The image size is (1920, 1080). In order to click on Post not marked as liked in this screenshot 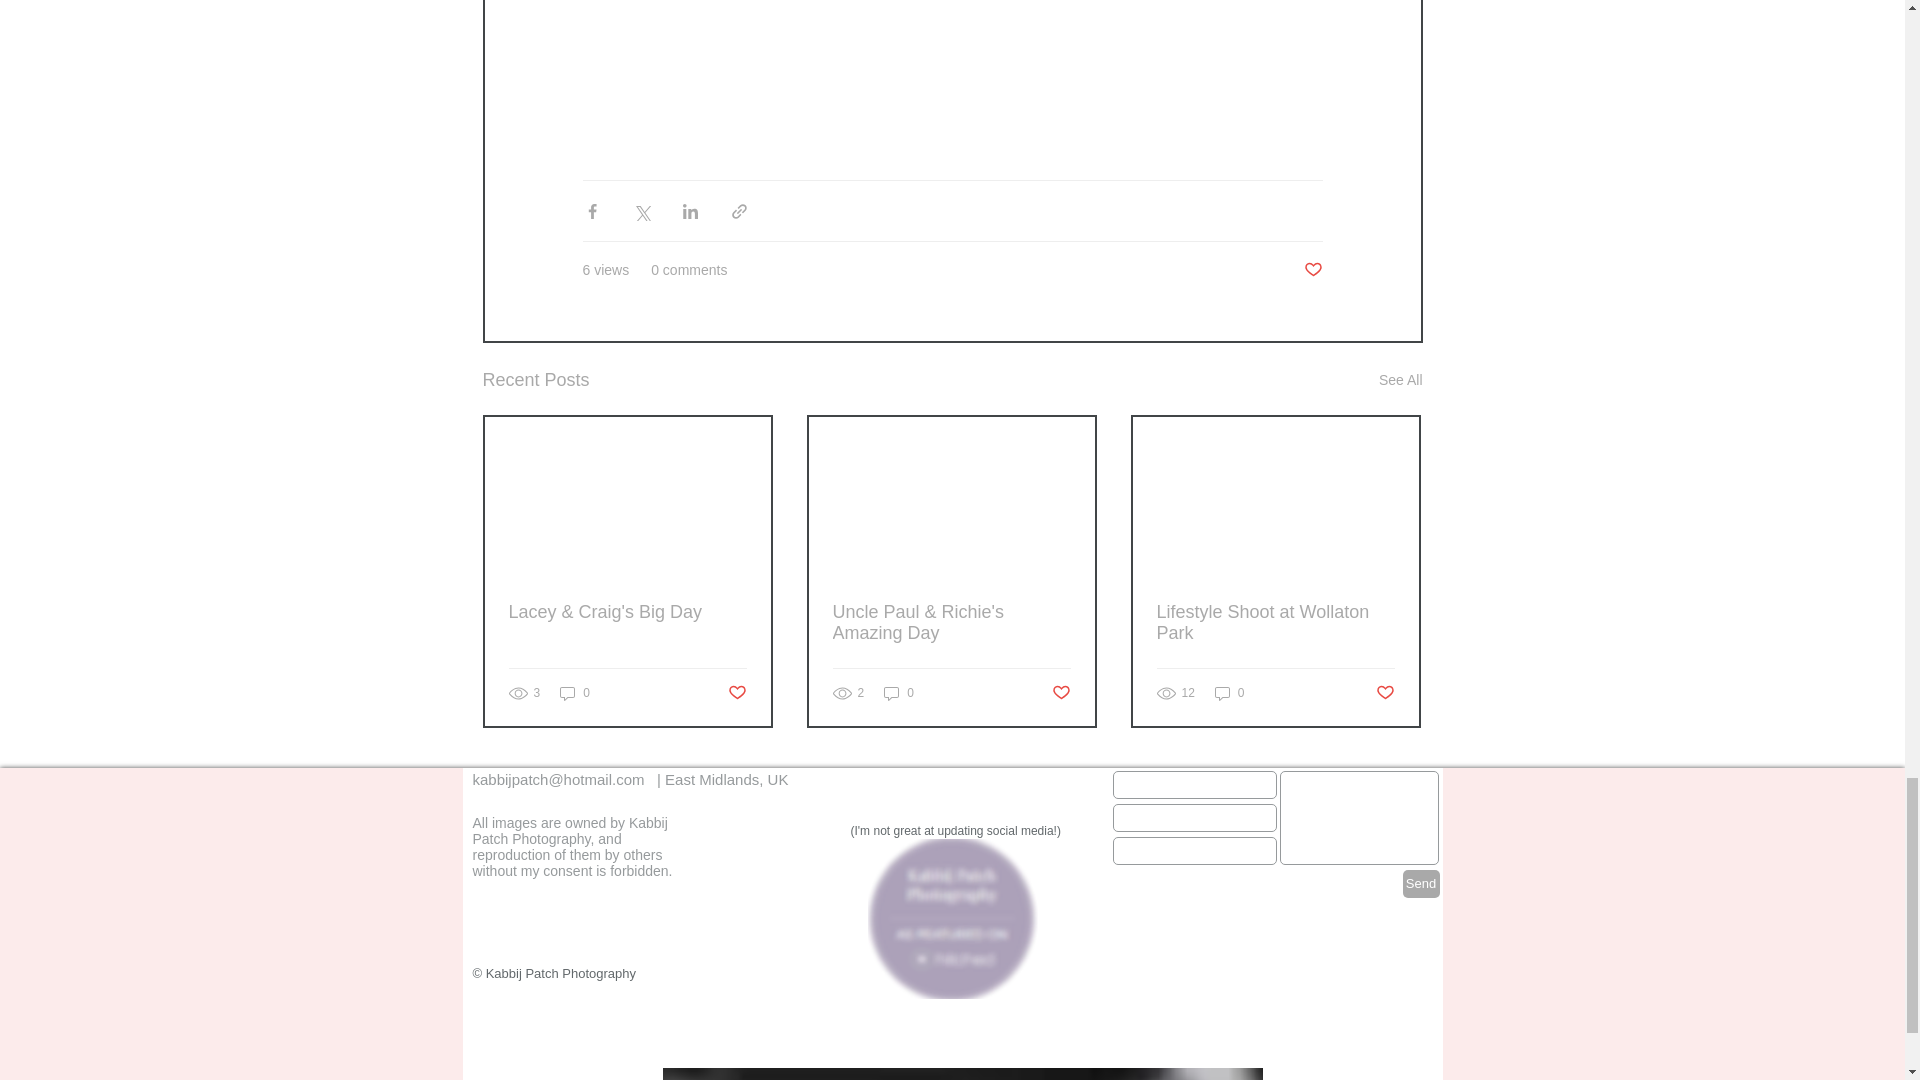, I will do `click(1312, 270)`.